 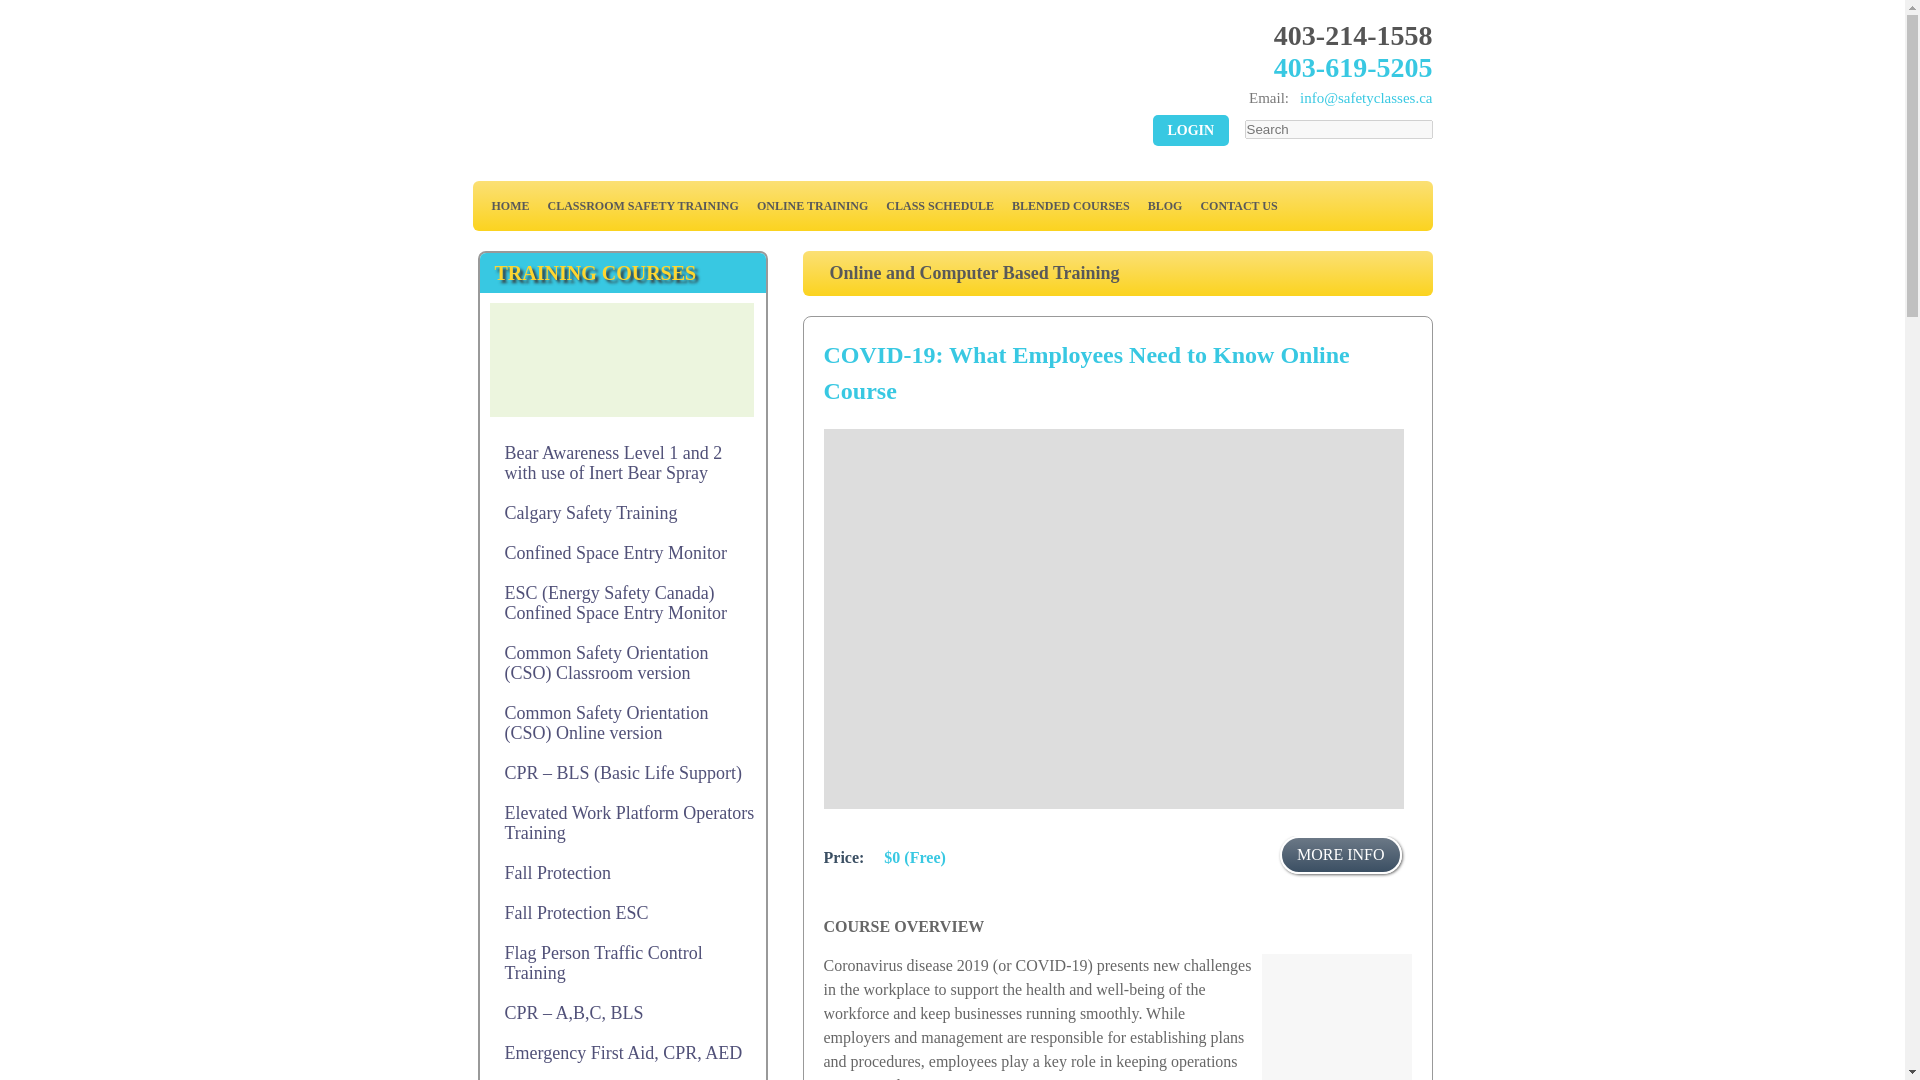 I want to click on Calgary Safety Training, so click(x=623, y=512).